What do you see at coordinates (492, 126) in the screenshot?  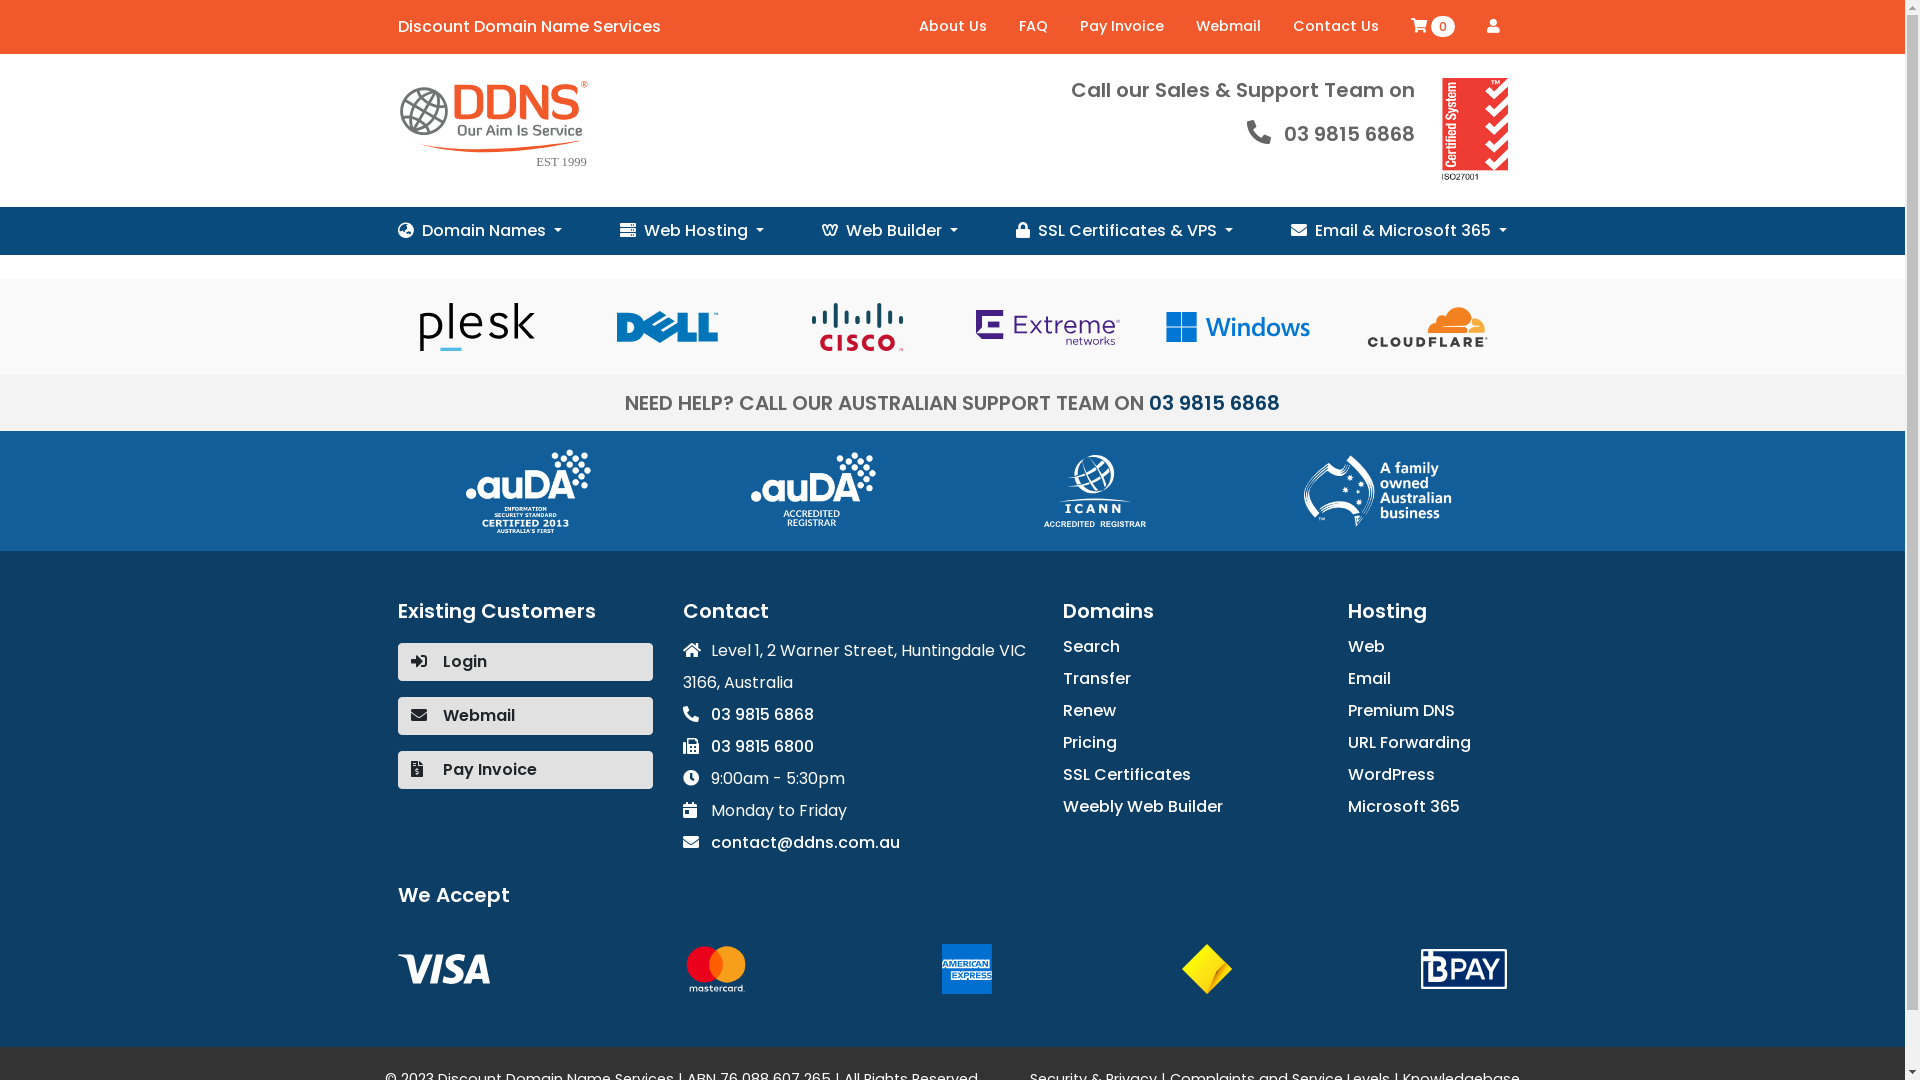 I see `Discount Domain Name Services` at bounding box center [492, 126].